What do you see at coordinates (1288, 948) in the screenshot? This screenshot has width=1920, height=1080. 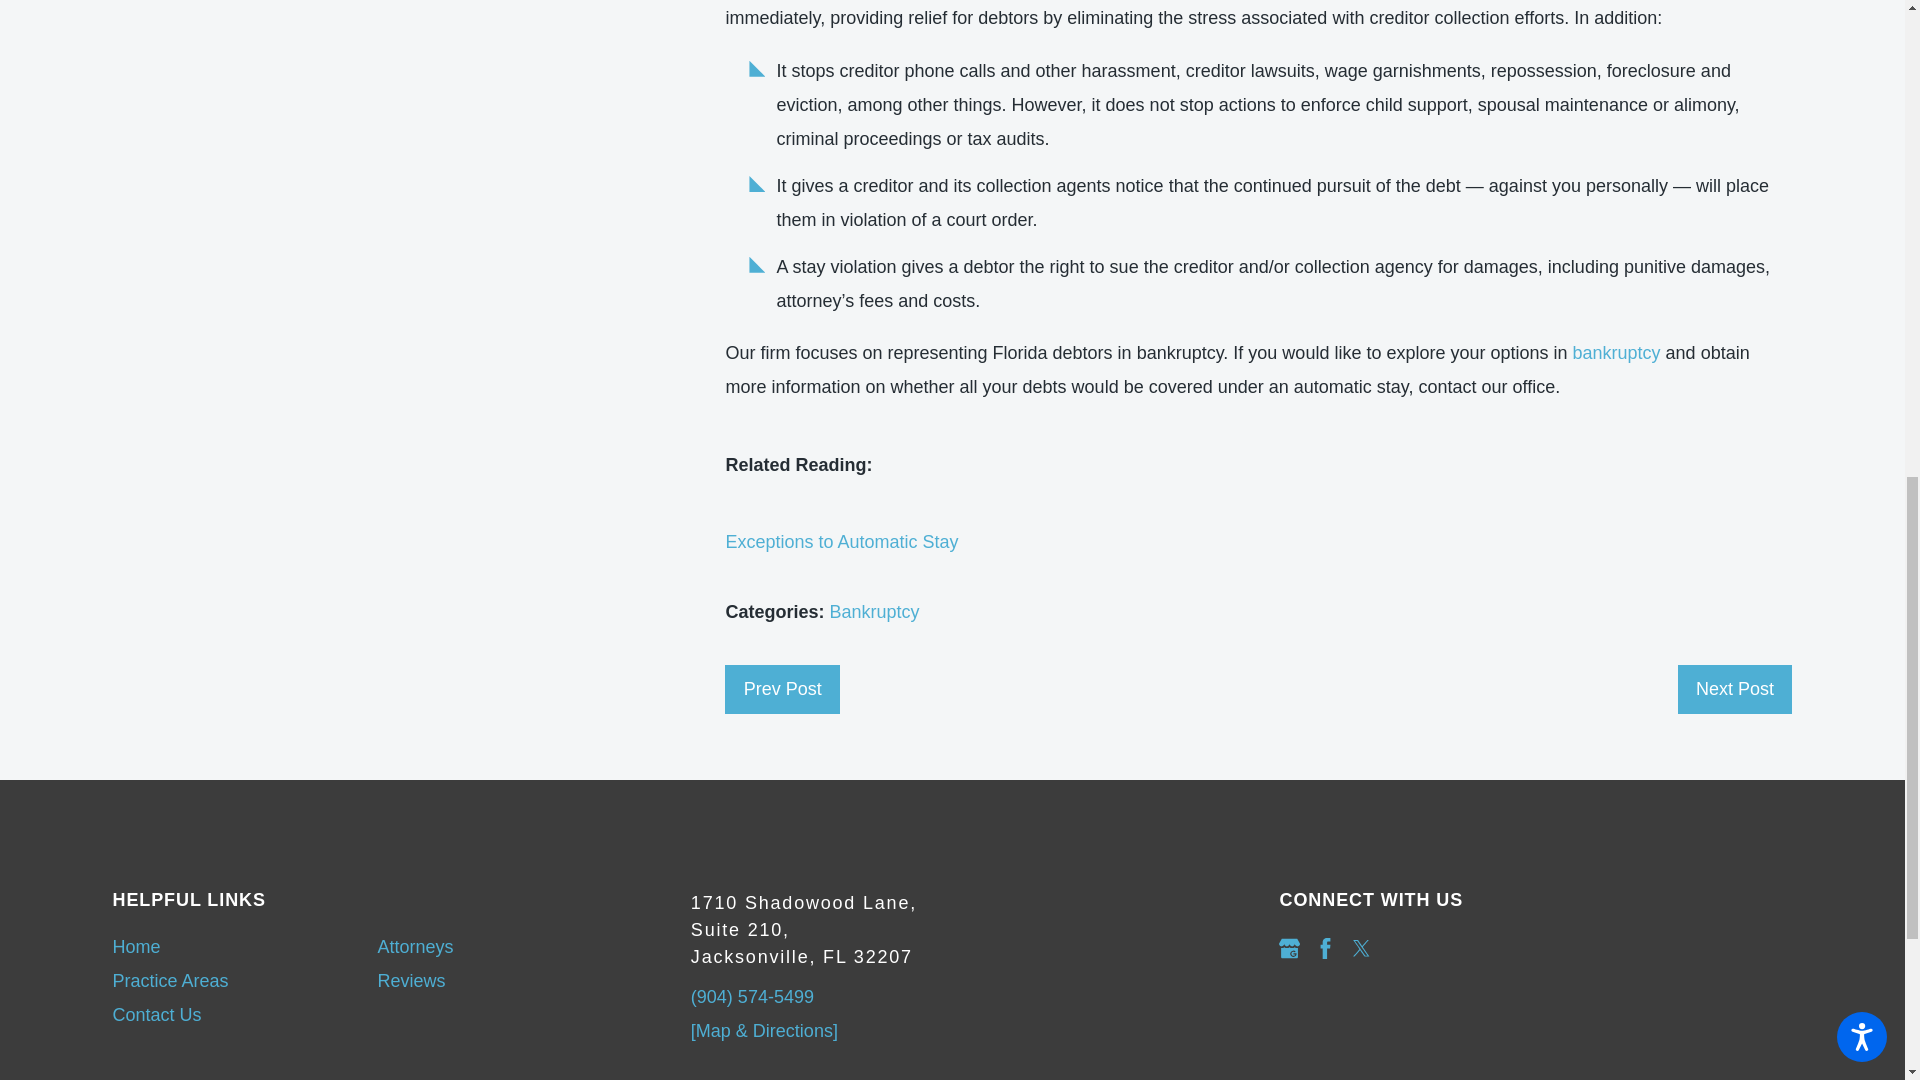 I see `Google Business Profile` at bounding box center [1288, 948].